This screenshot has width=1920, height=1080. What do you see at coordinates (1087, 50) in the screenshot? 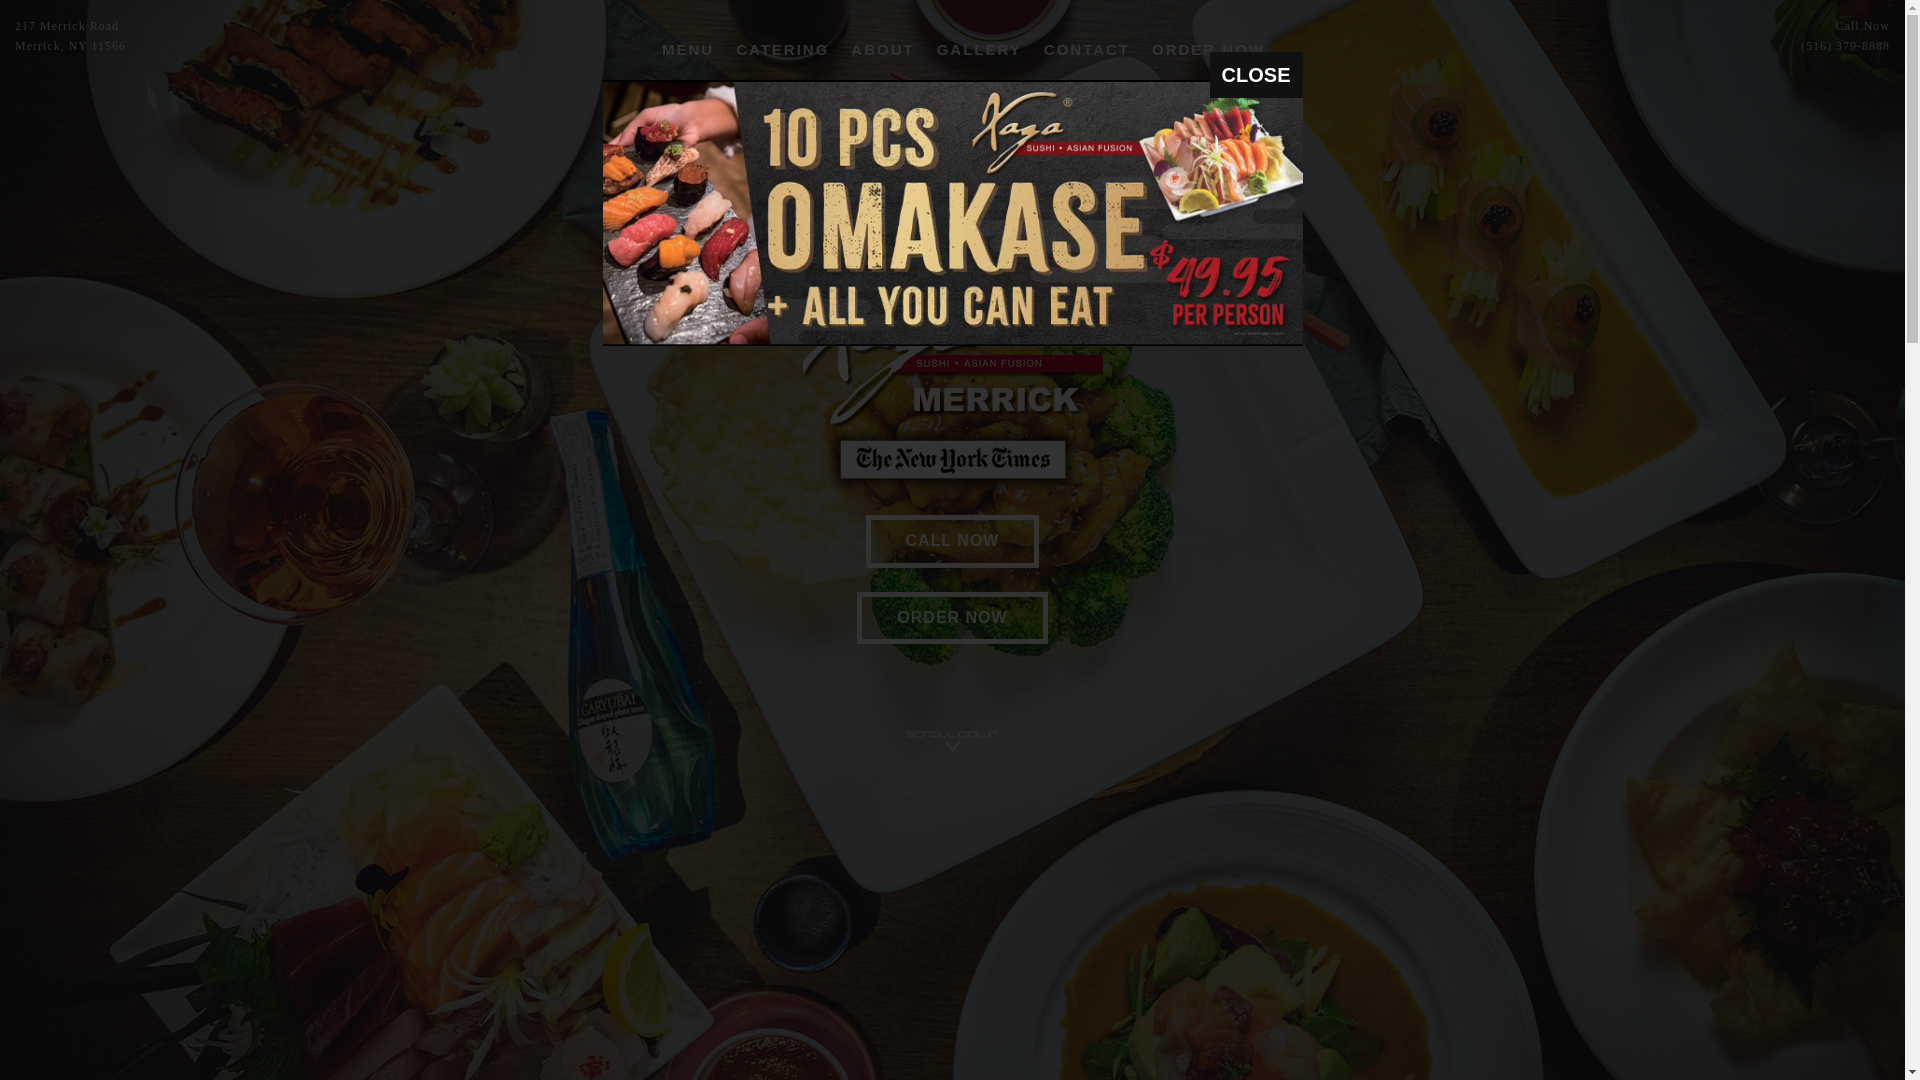
I see `CONTACT` at bounding box center [1087, 50].